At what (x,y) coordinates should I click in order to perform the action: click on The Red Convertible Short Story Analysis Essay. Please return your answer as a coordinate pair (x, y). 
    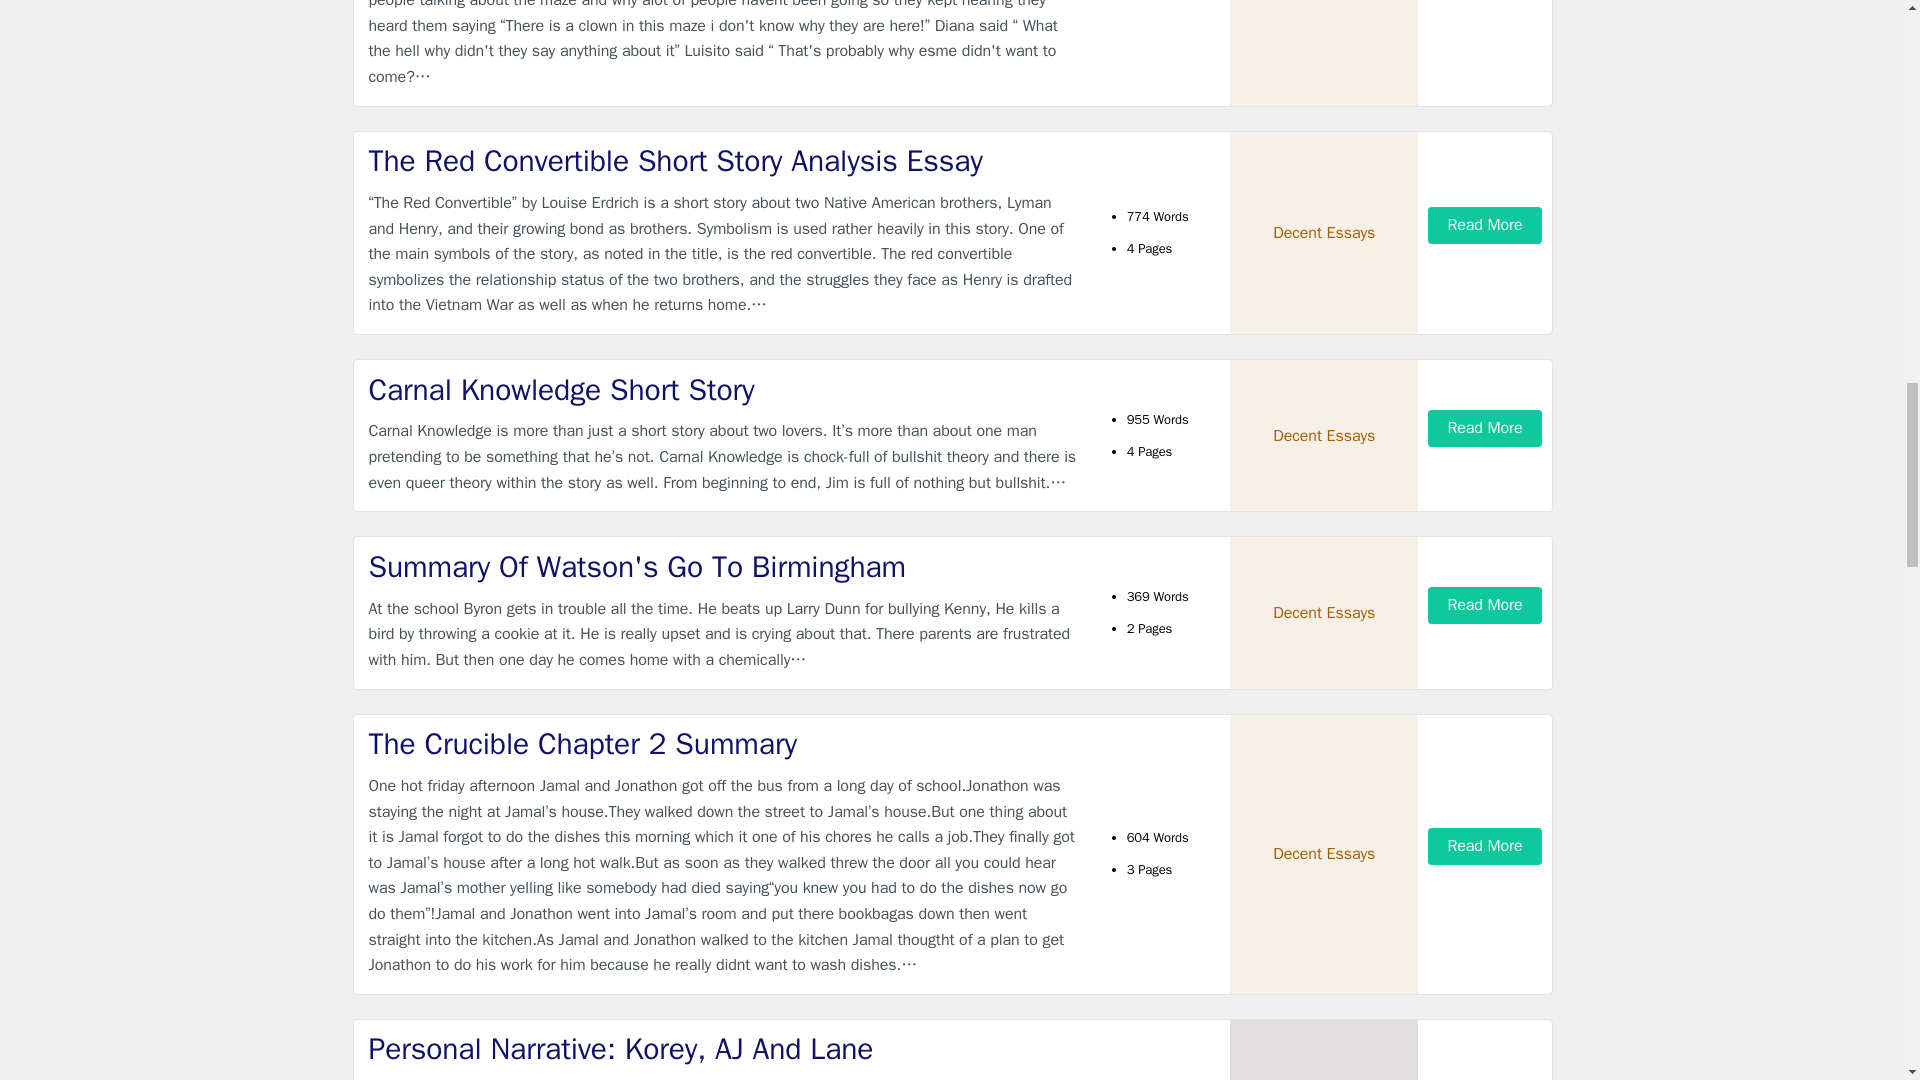
    Looking at the image, I should click on (724, 162).